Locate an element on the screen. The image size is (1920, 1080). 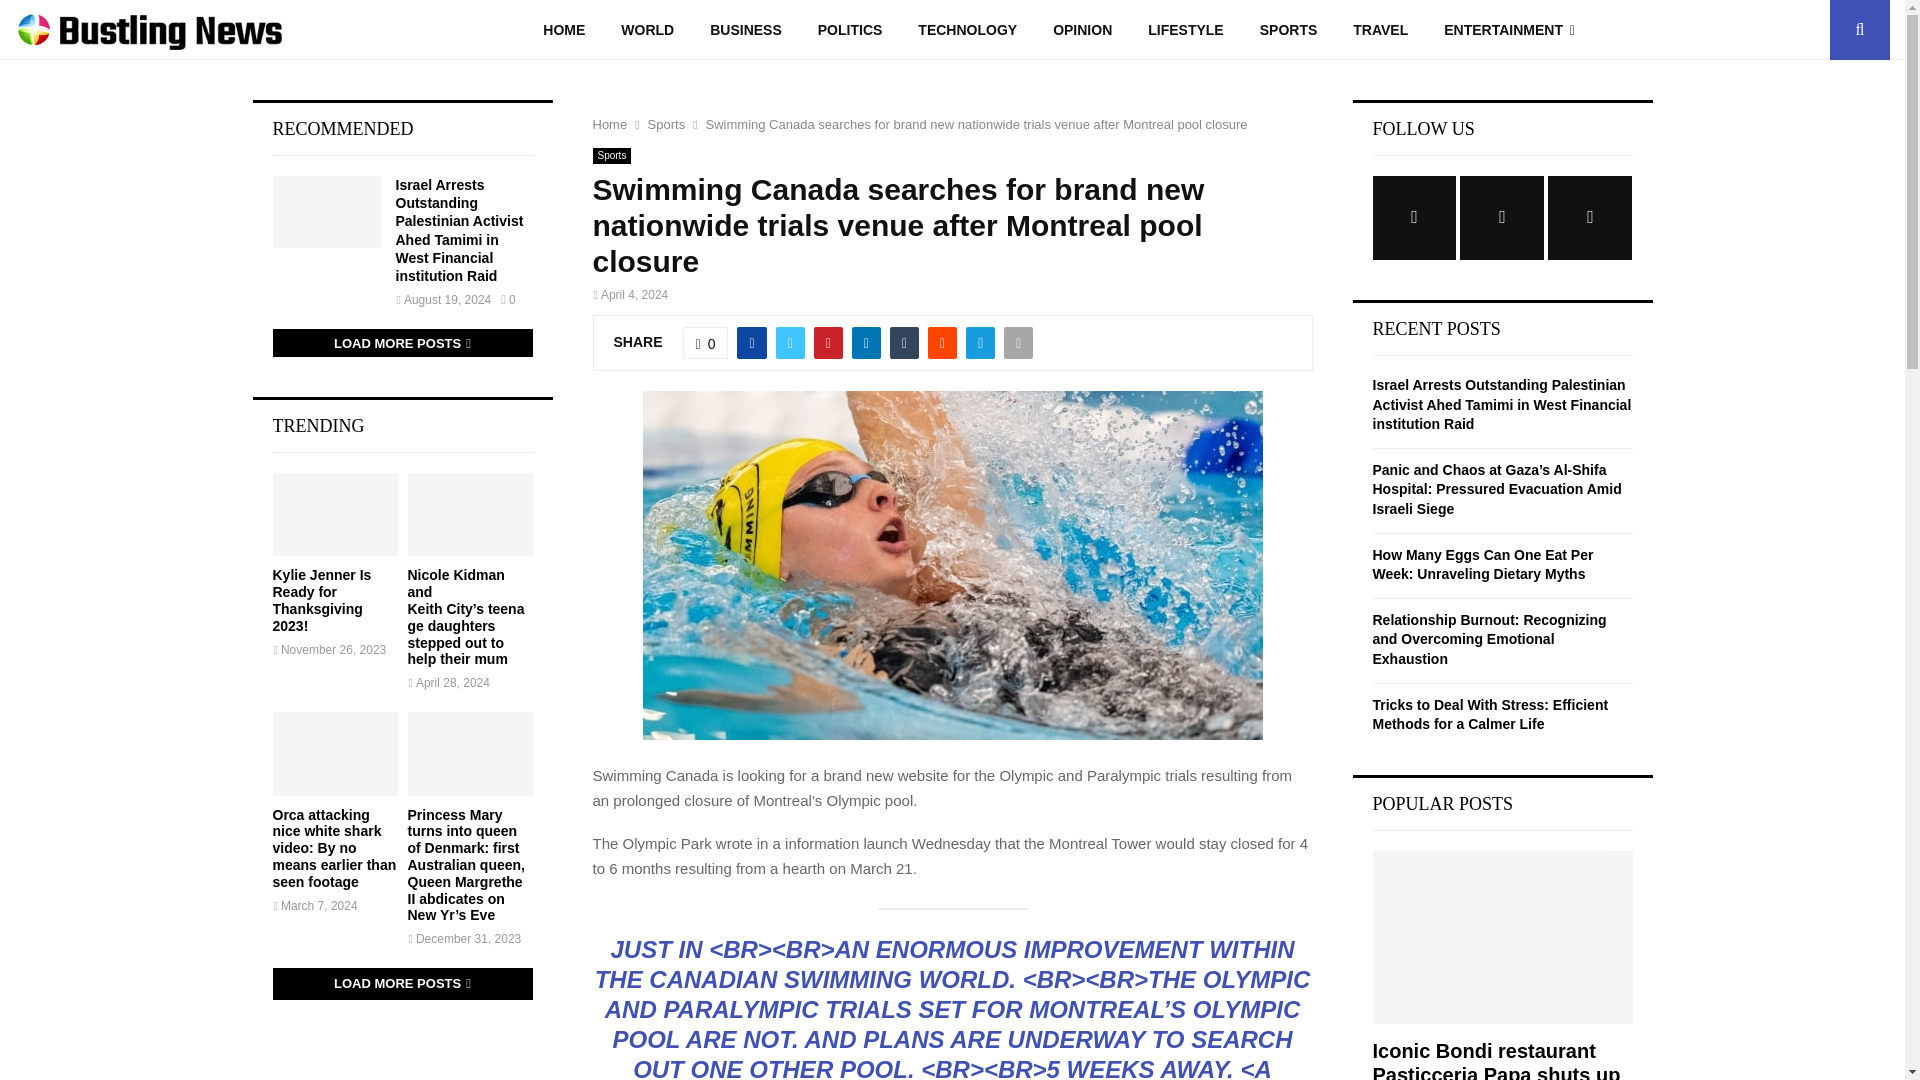
ENTERTAINMENT is located at coordinates (1510, 30).